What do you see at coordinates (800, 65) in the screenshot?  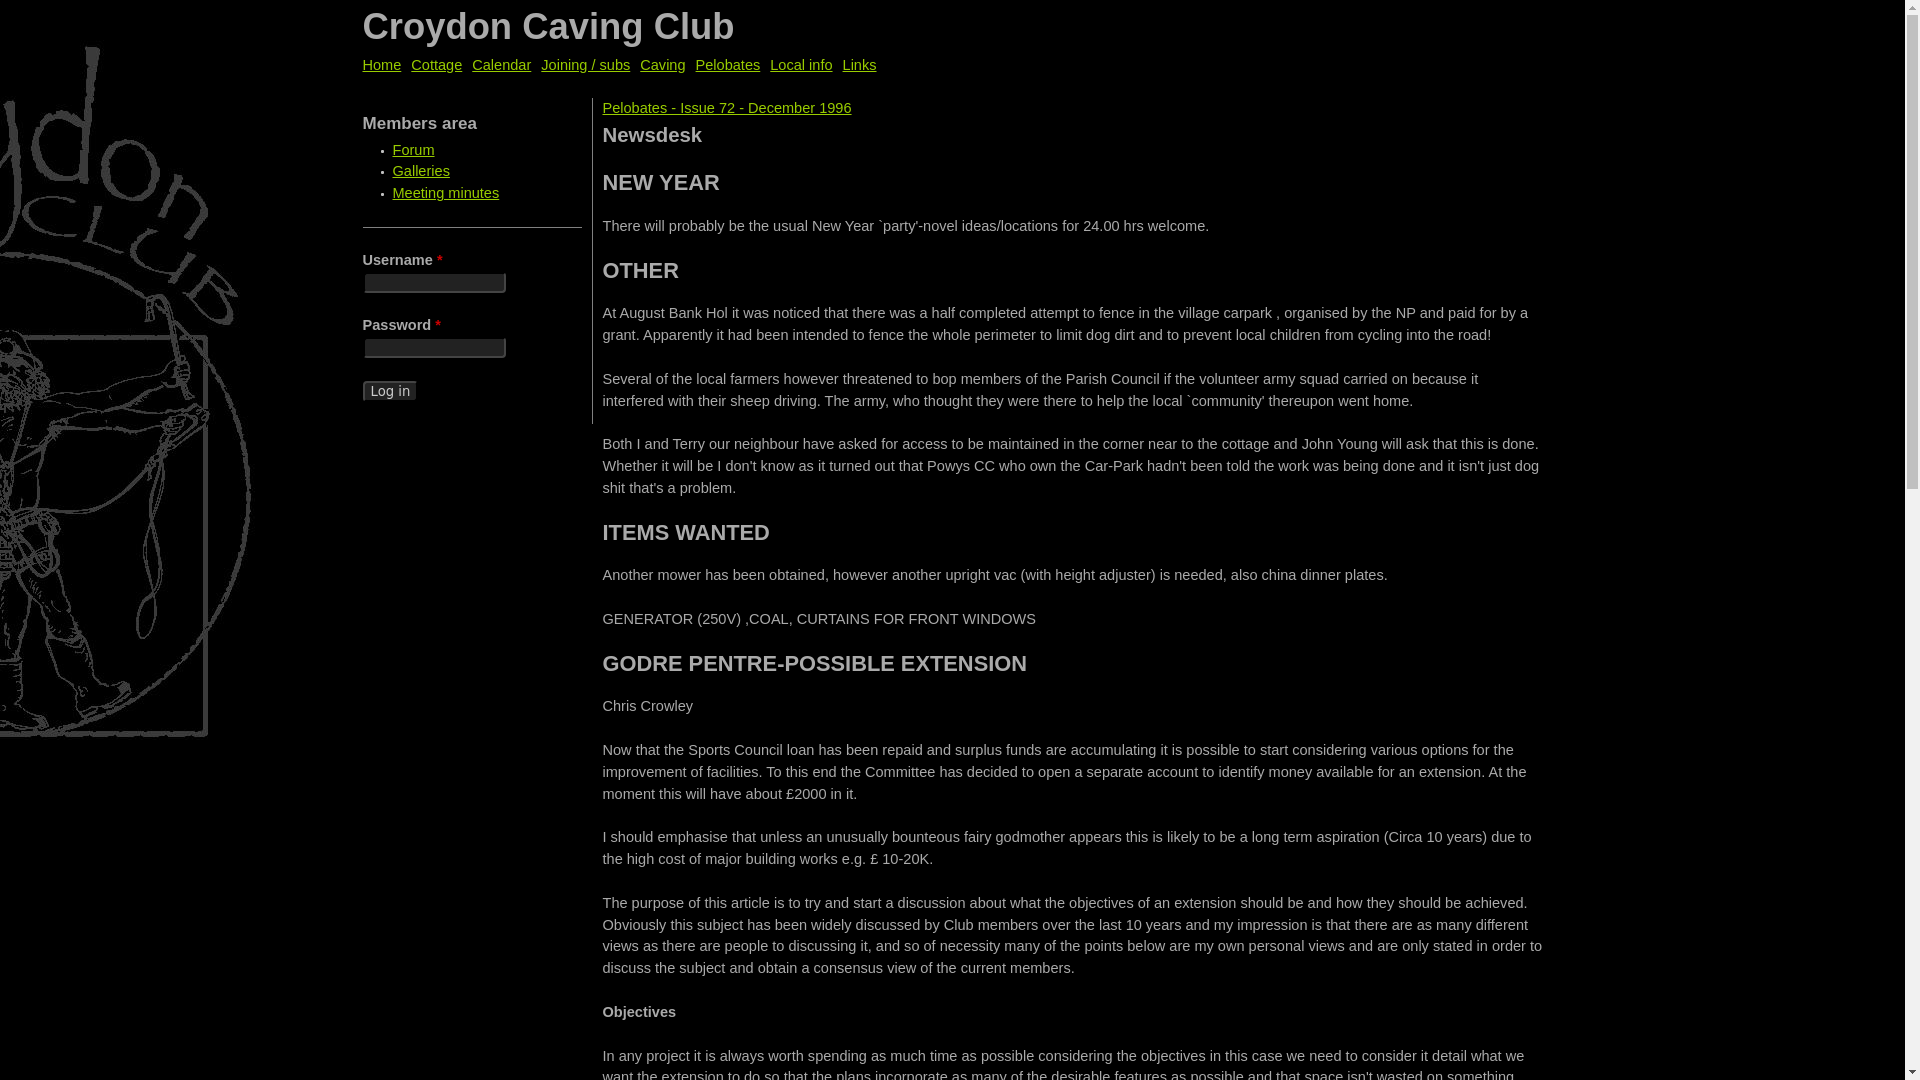 I see `Pubs, caves, walks, climbs` at bounding box center [800, 65].